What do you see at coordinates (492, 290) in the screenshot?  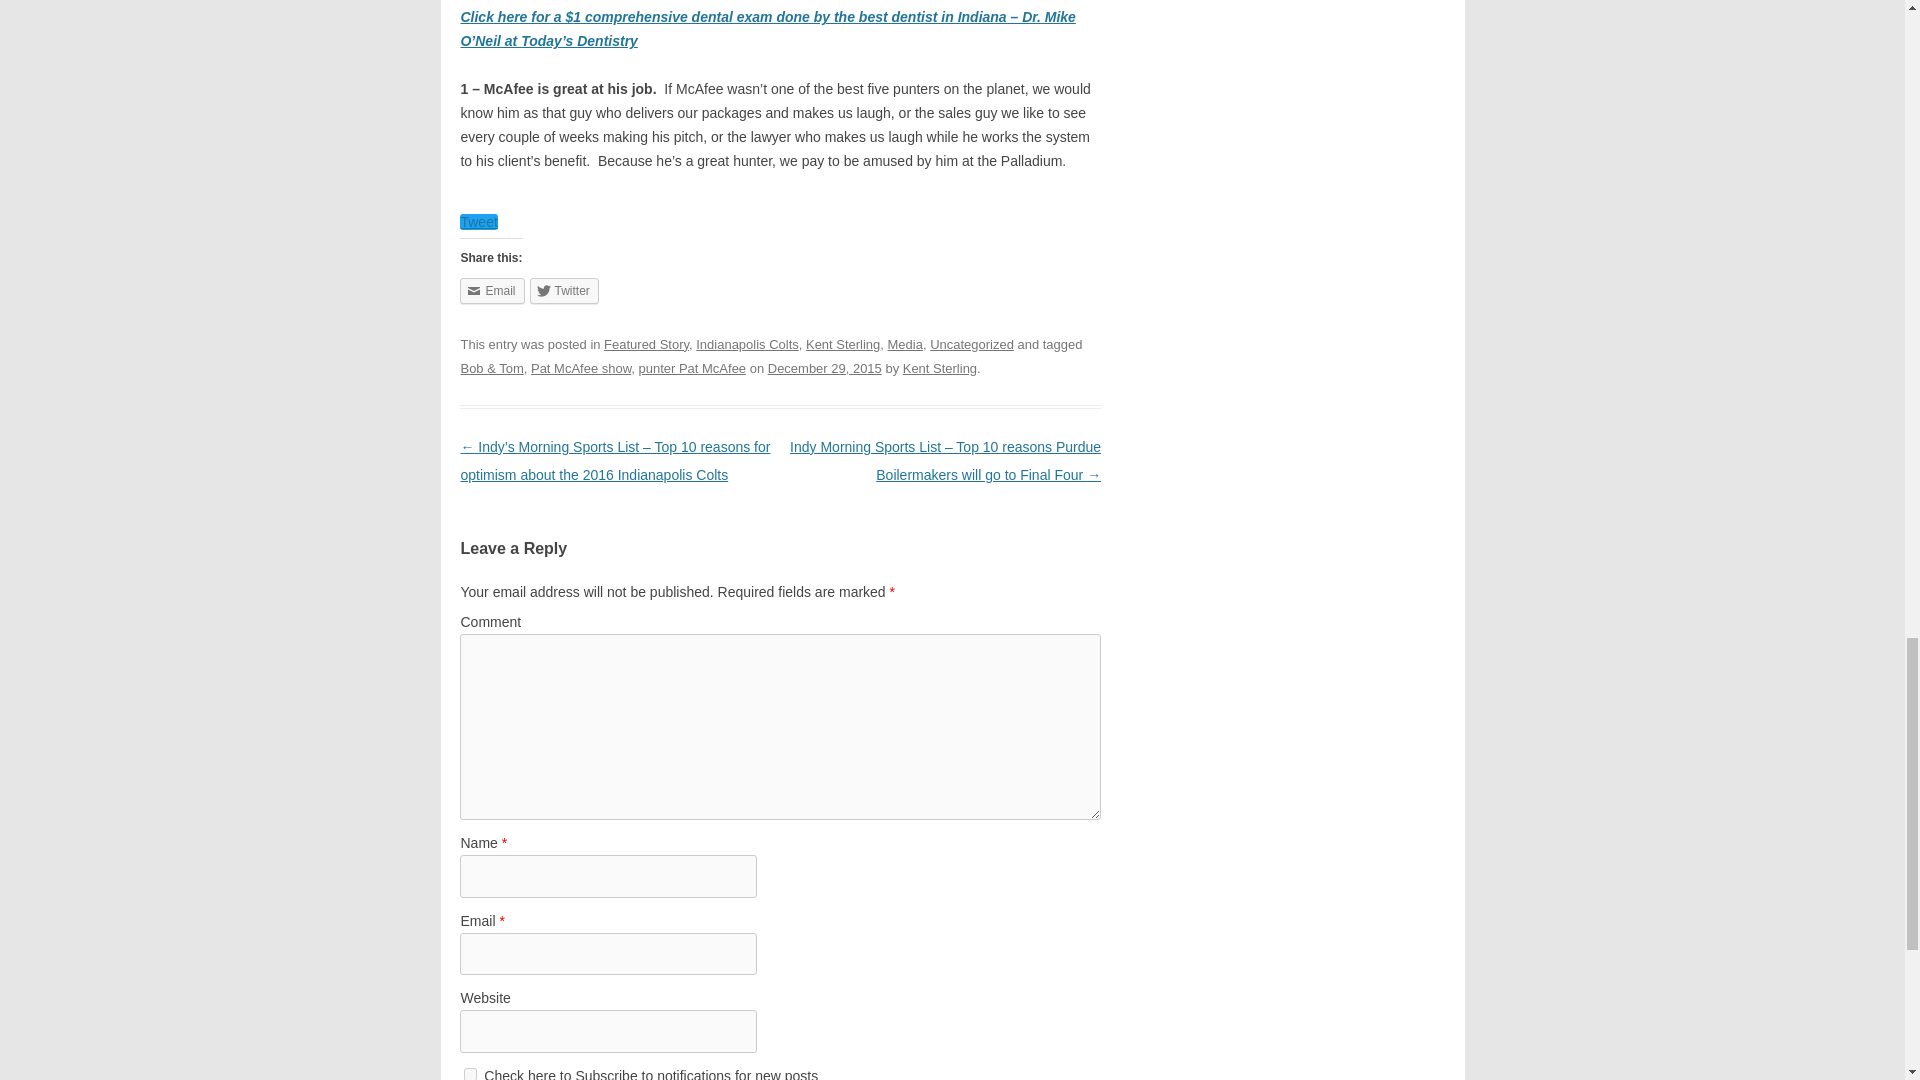 I see `Click to email this to a friend` at bounding box center [492, 290].